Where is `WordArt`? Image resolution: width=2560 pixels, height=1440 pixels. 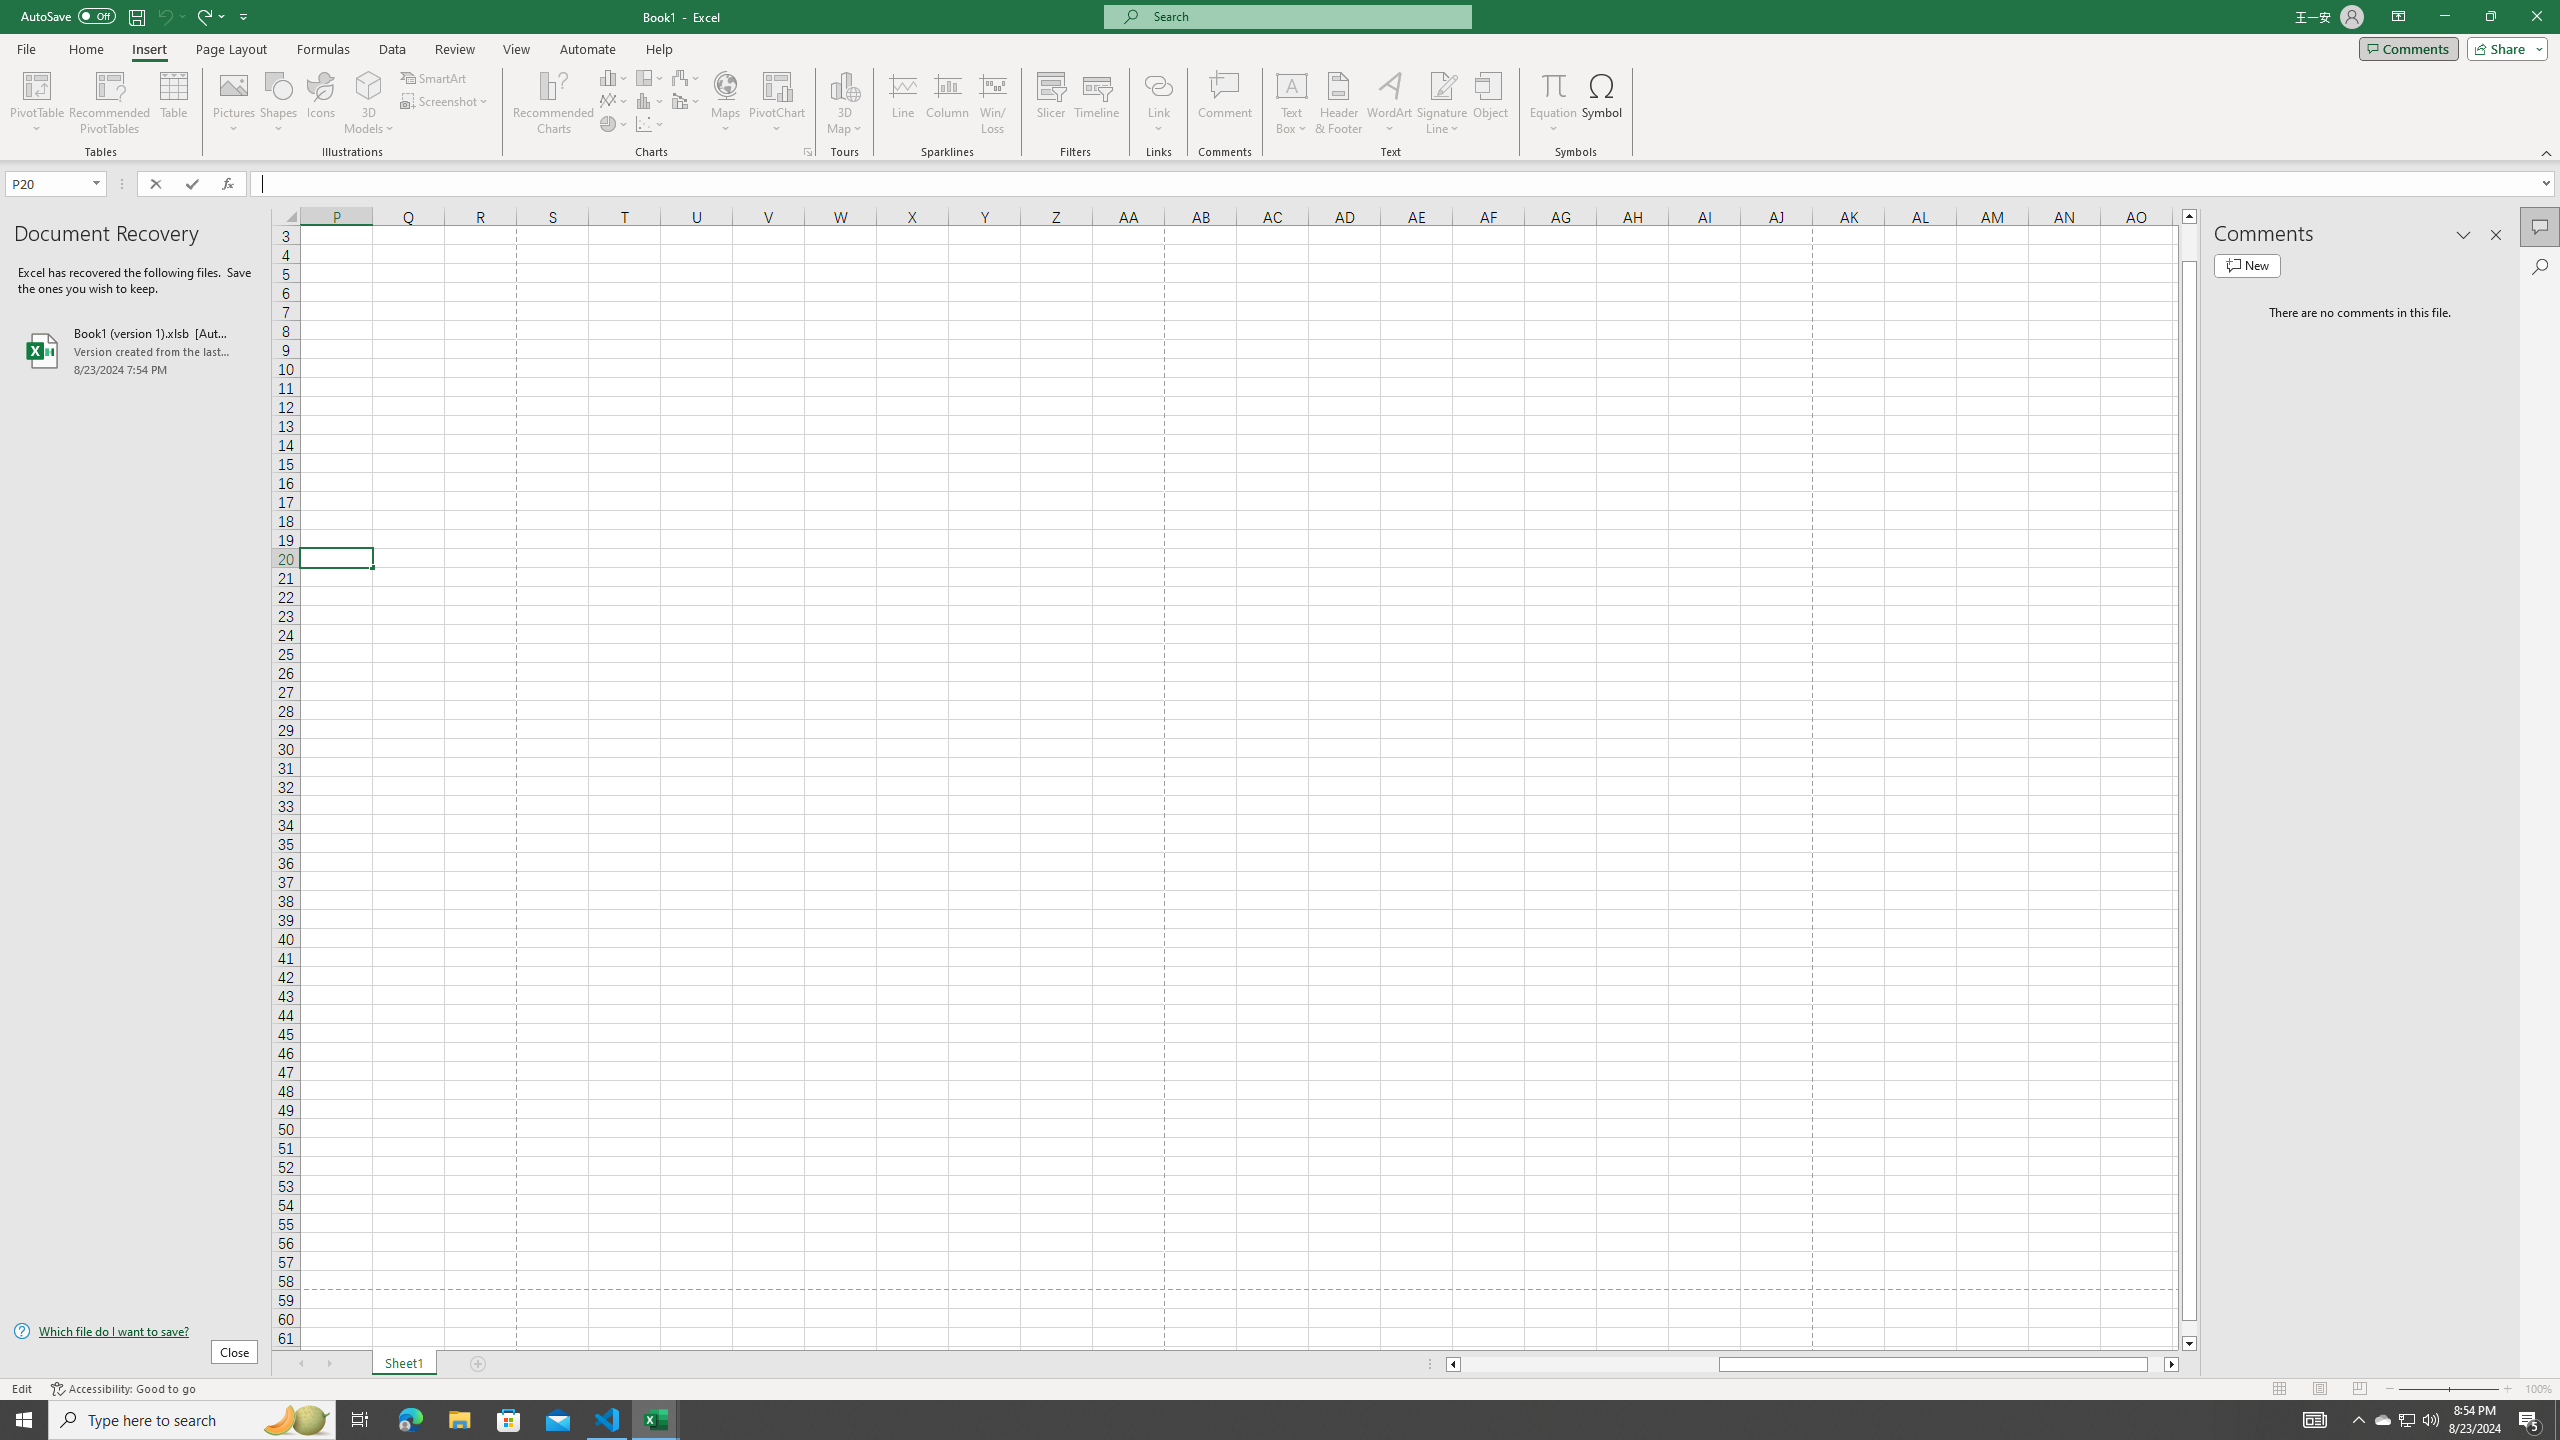
WordArt is located at coordinates (1390, 103).